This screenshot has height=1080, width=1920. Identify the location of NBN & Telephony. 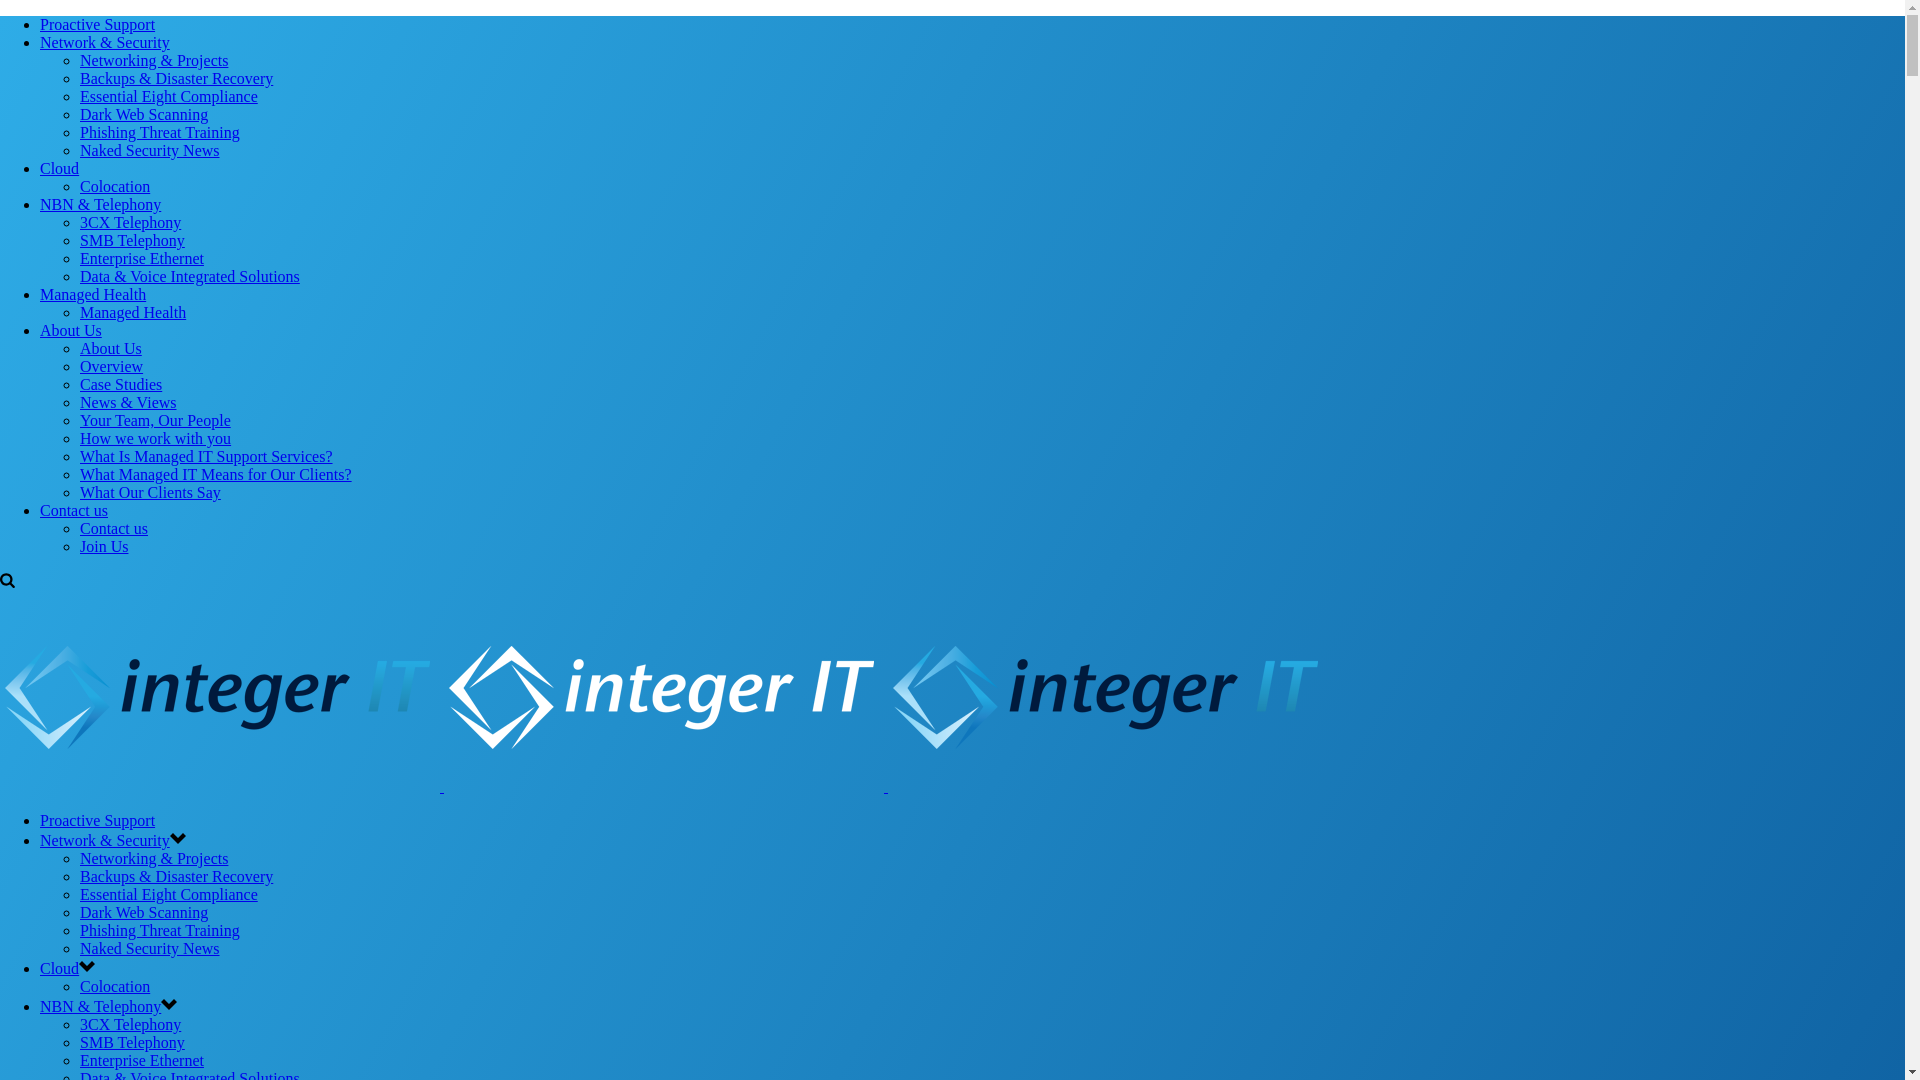
(100, 1006).